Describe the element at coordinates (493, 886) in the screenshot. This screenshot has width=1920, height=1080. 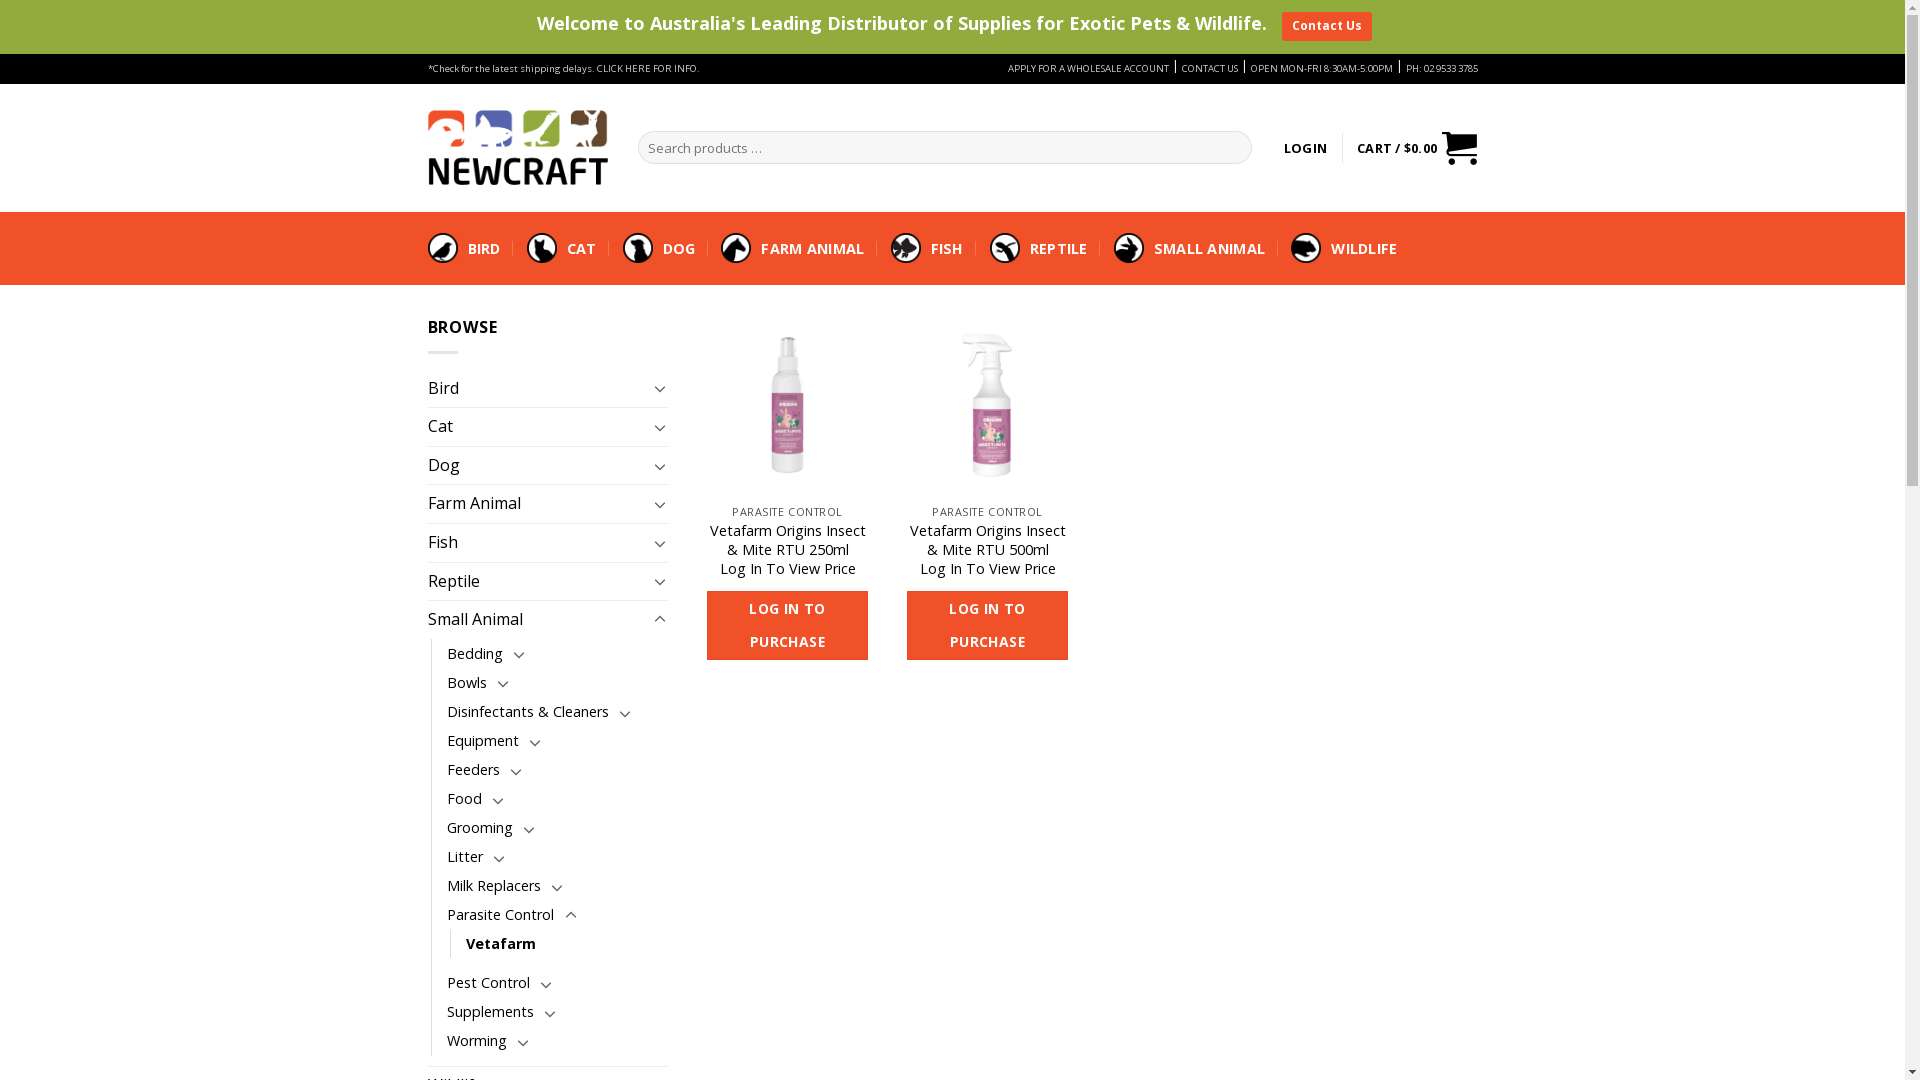
I see `Milk Replacers` at that location.